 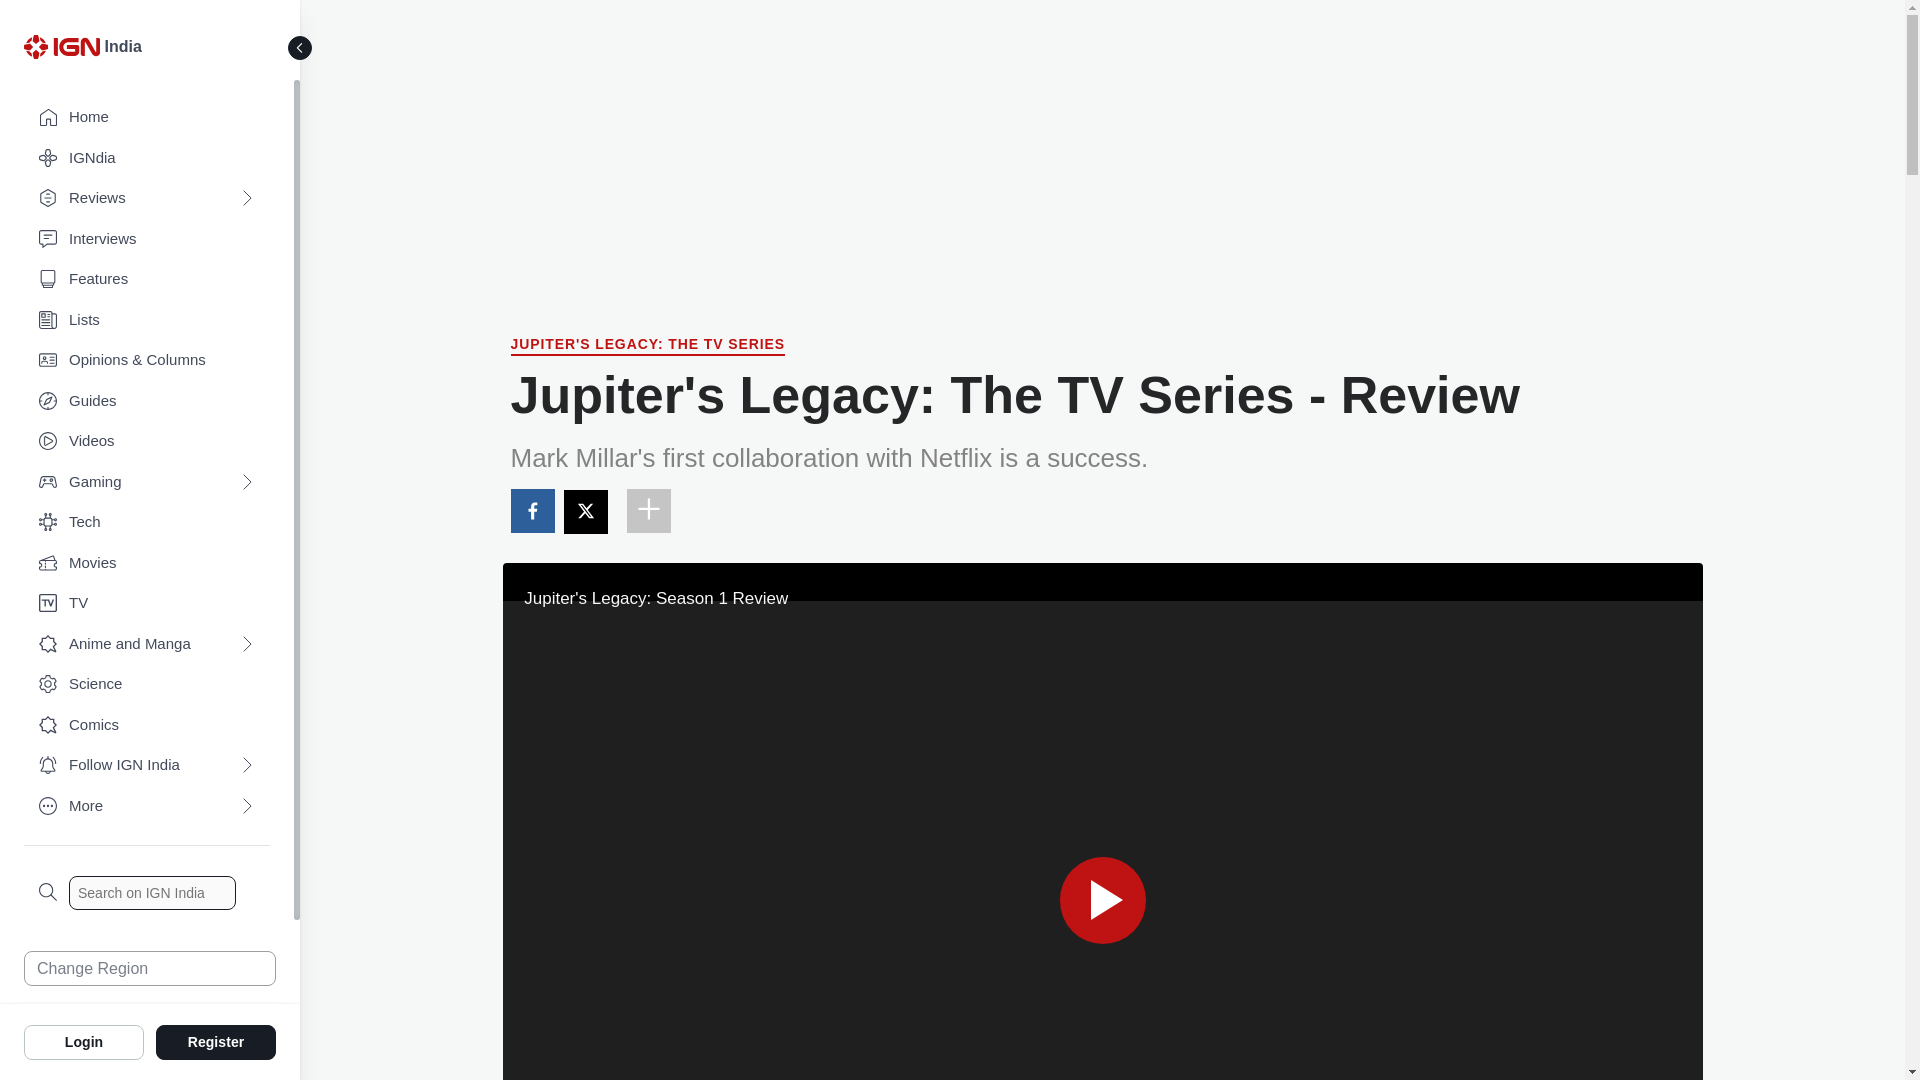 What do you see at coordinates (146, 766) in the screenshot?
I see `Follow IGN India` at bounding box center [146, 766].